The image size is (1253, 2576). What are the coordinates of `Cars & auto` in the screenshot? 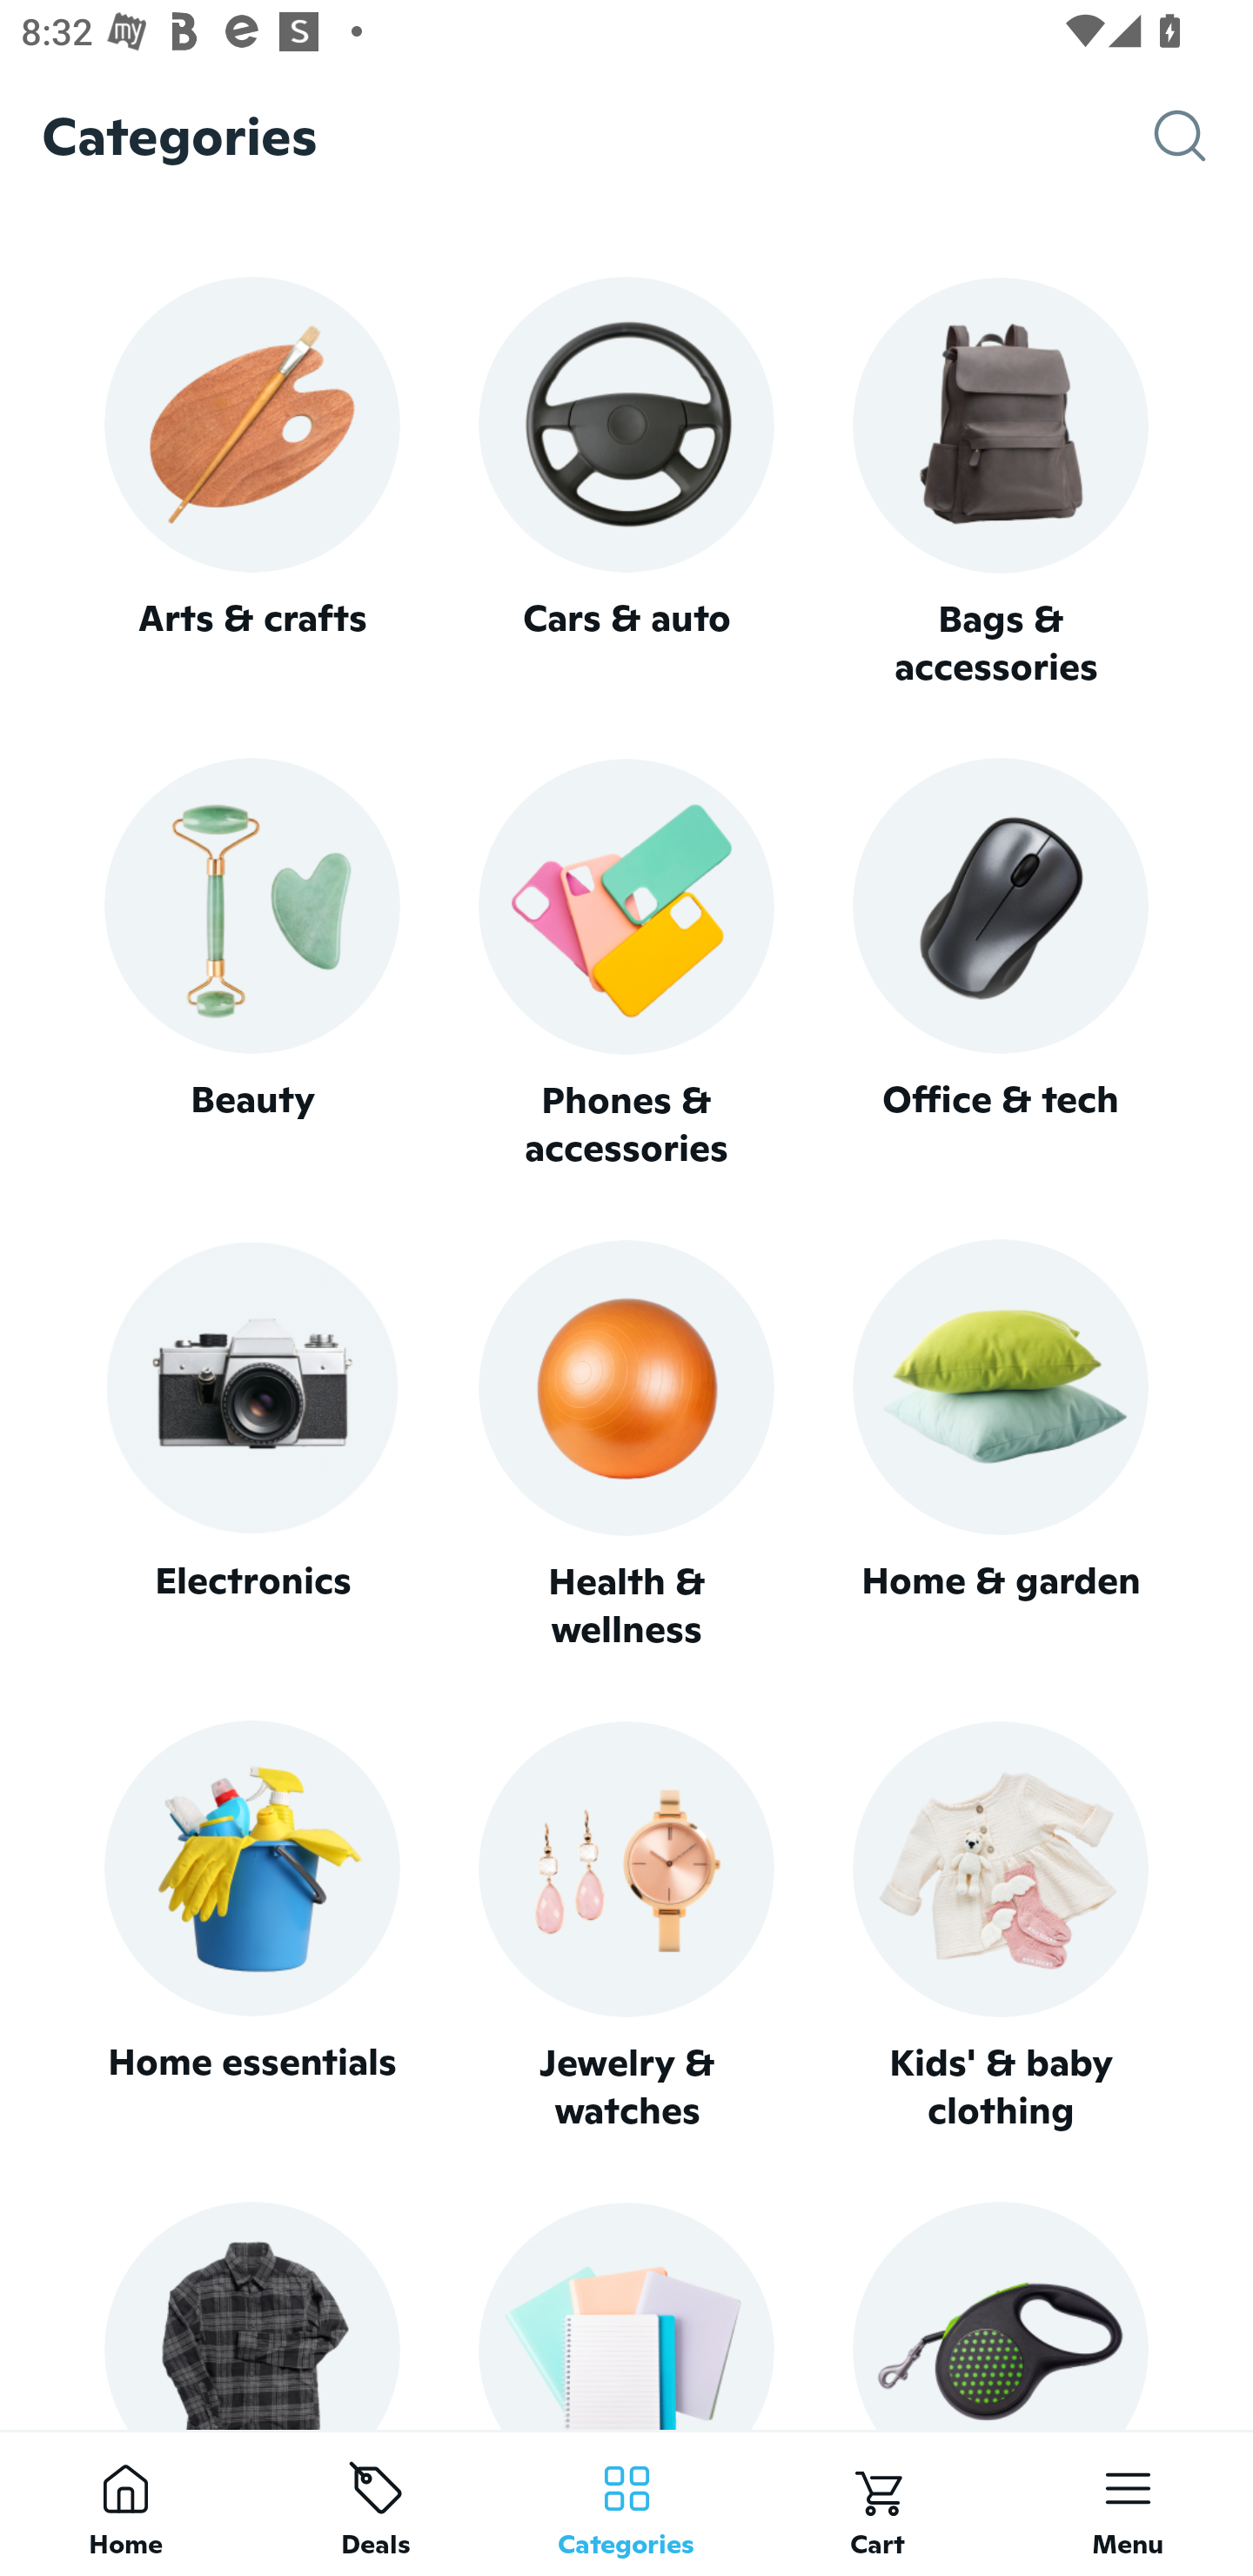 It's located at (626, 482).